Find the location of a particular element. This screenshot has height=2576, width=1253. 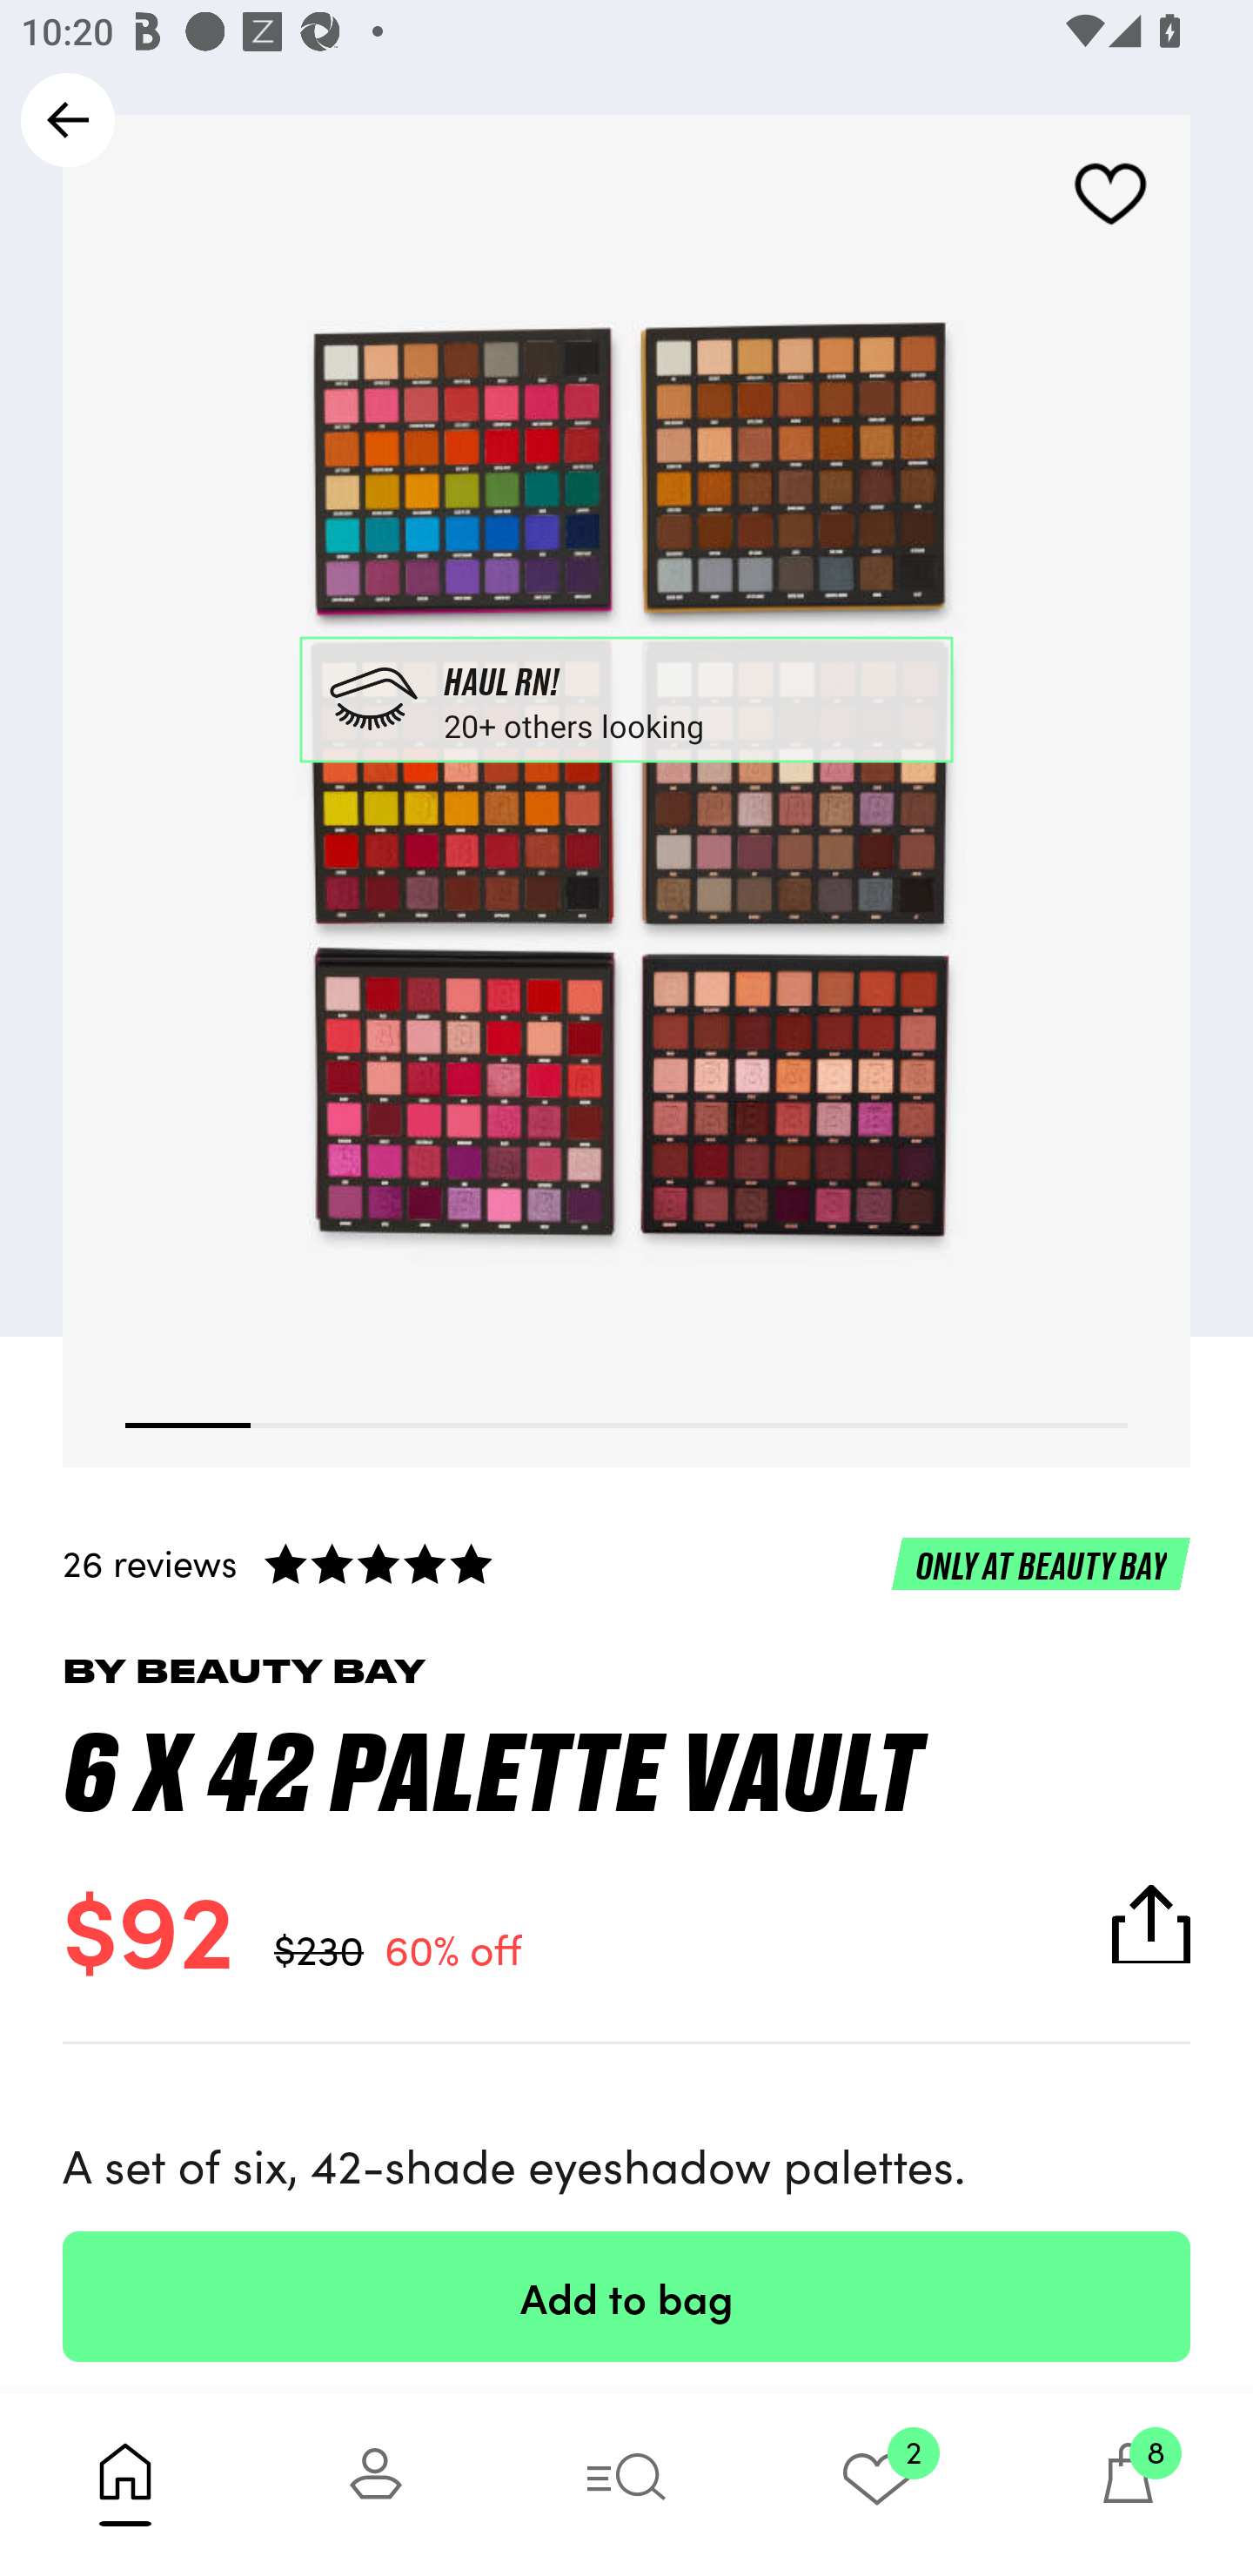

8 is located at coordinates (1128, 2484).